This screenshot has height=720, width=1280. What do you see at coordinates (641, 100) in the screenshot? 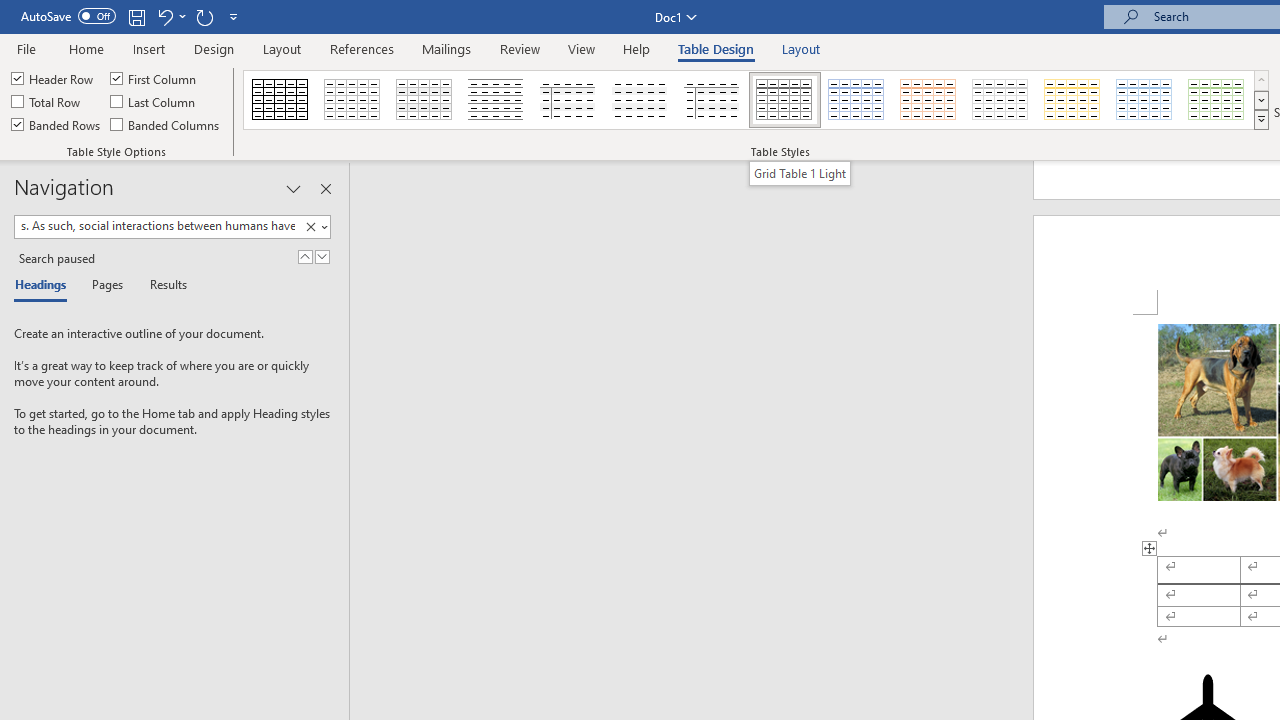
I see `Plain Table 4` at bounding box center [641, 100].